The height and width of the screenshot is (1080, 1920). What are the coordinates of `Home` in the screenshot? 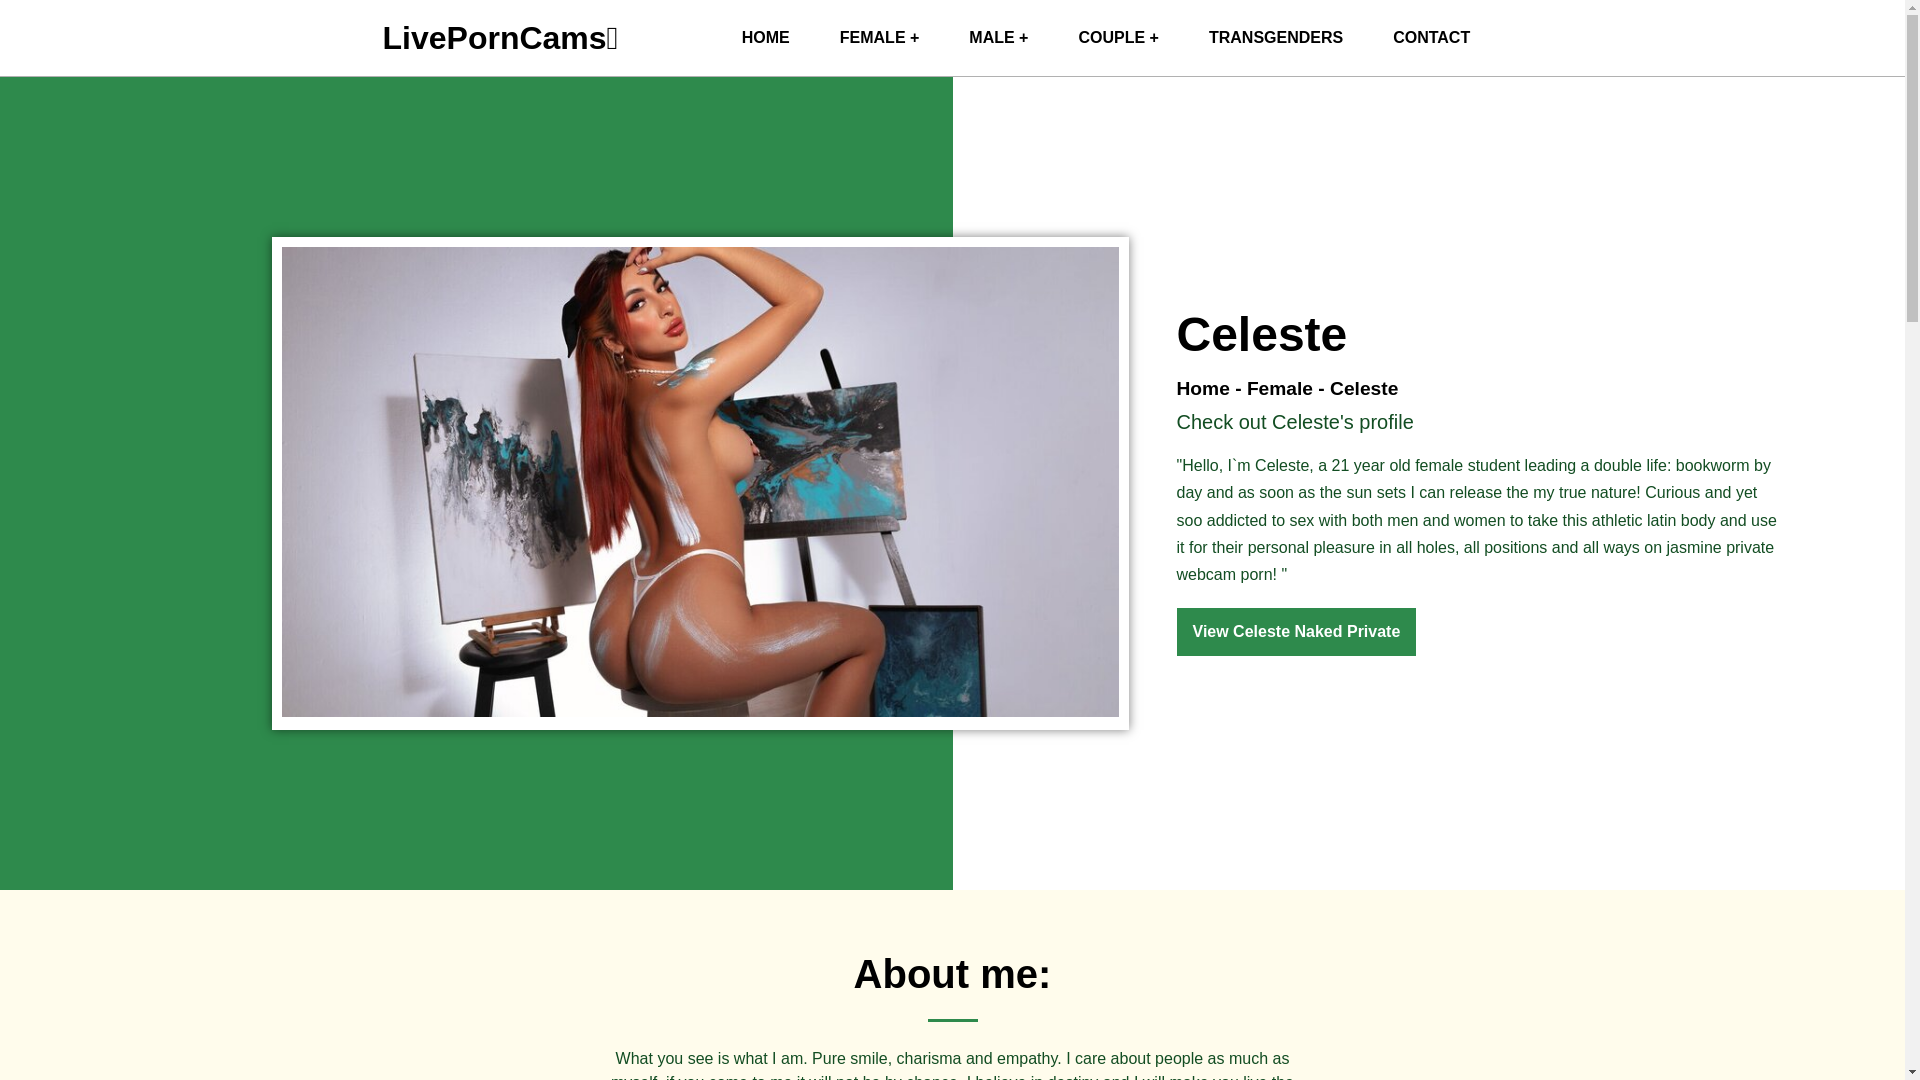 It's located at (1202, 388).